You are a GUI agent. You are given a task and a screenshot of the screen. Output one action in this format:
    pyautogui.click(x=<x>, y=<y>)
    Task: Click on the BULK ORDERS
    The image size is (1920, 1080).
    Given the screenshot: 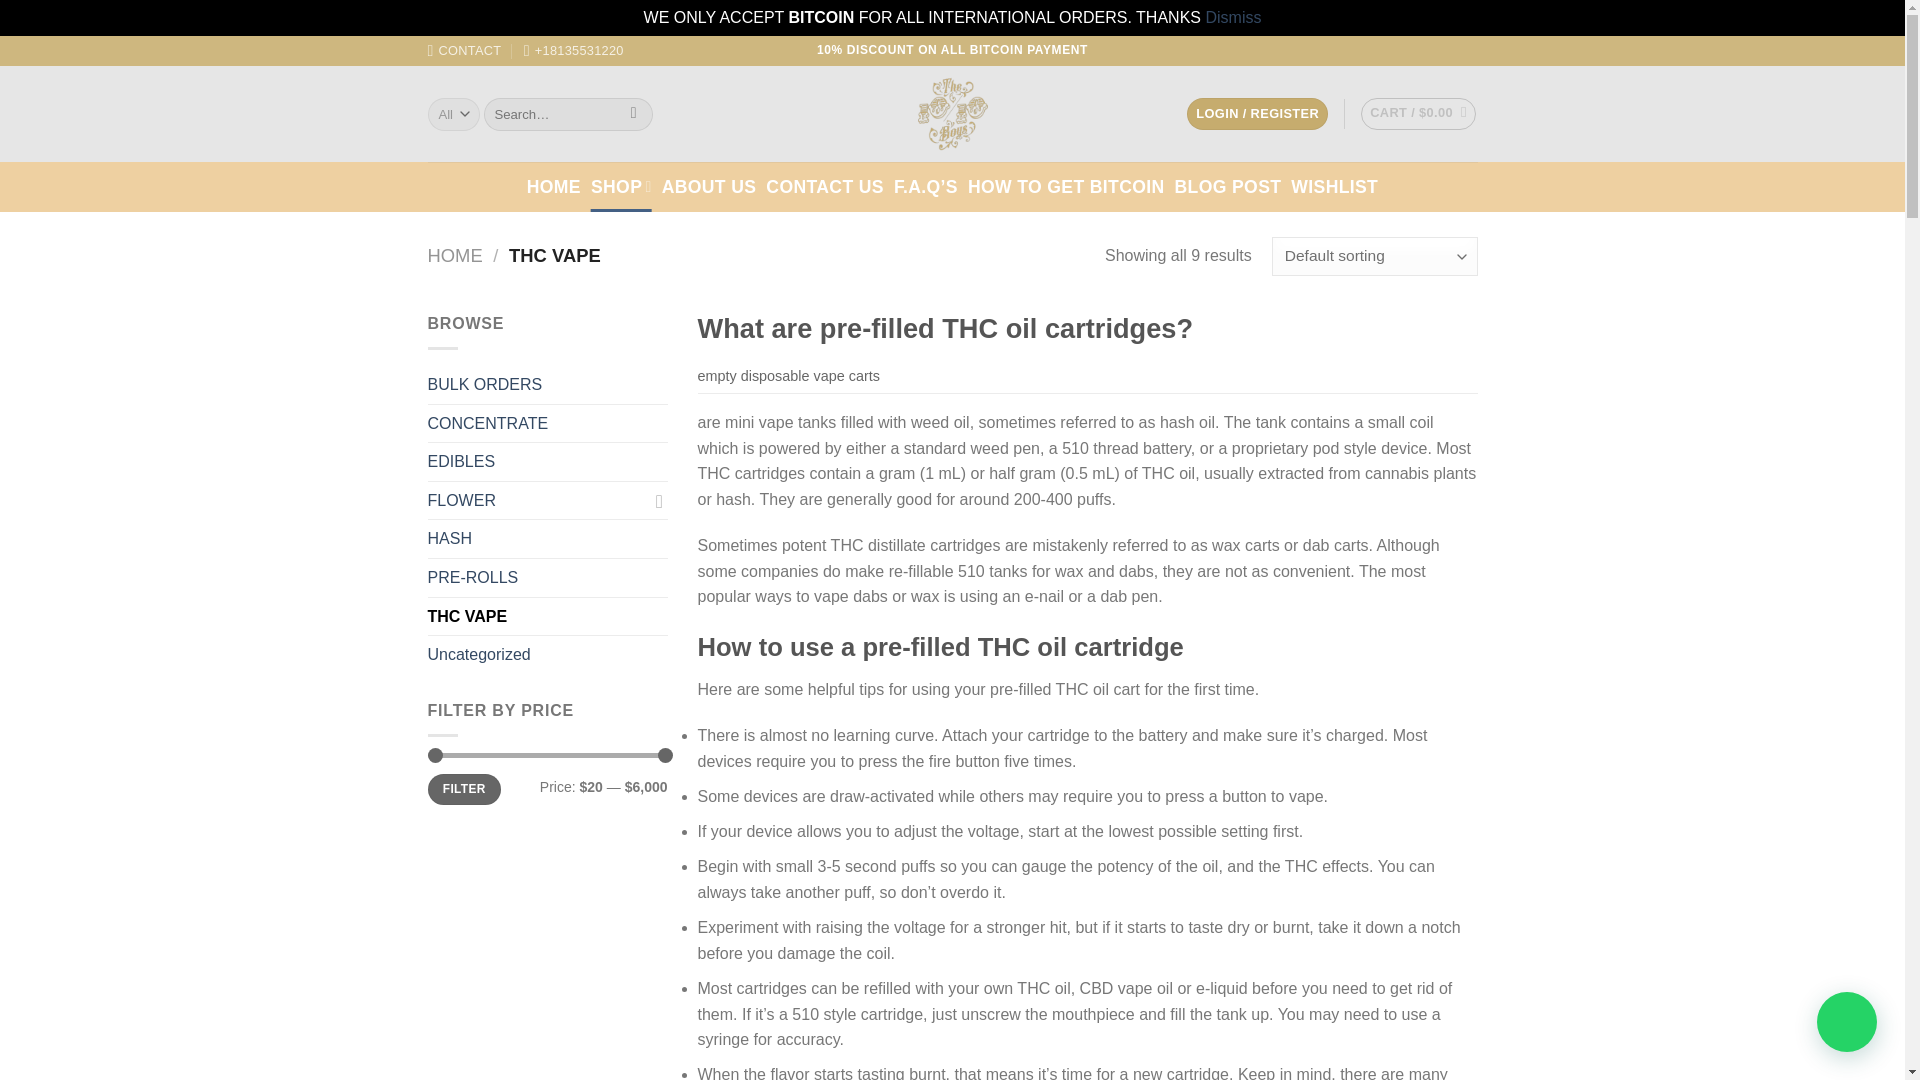 What is the action you would take?
    pyautogui.click(x=548, y=384)
    